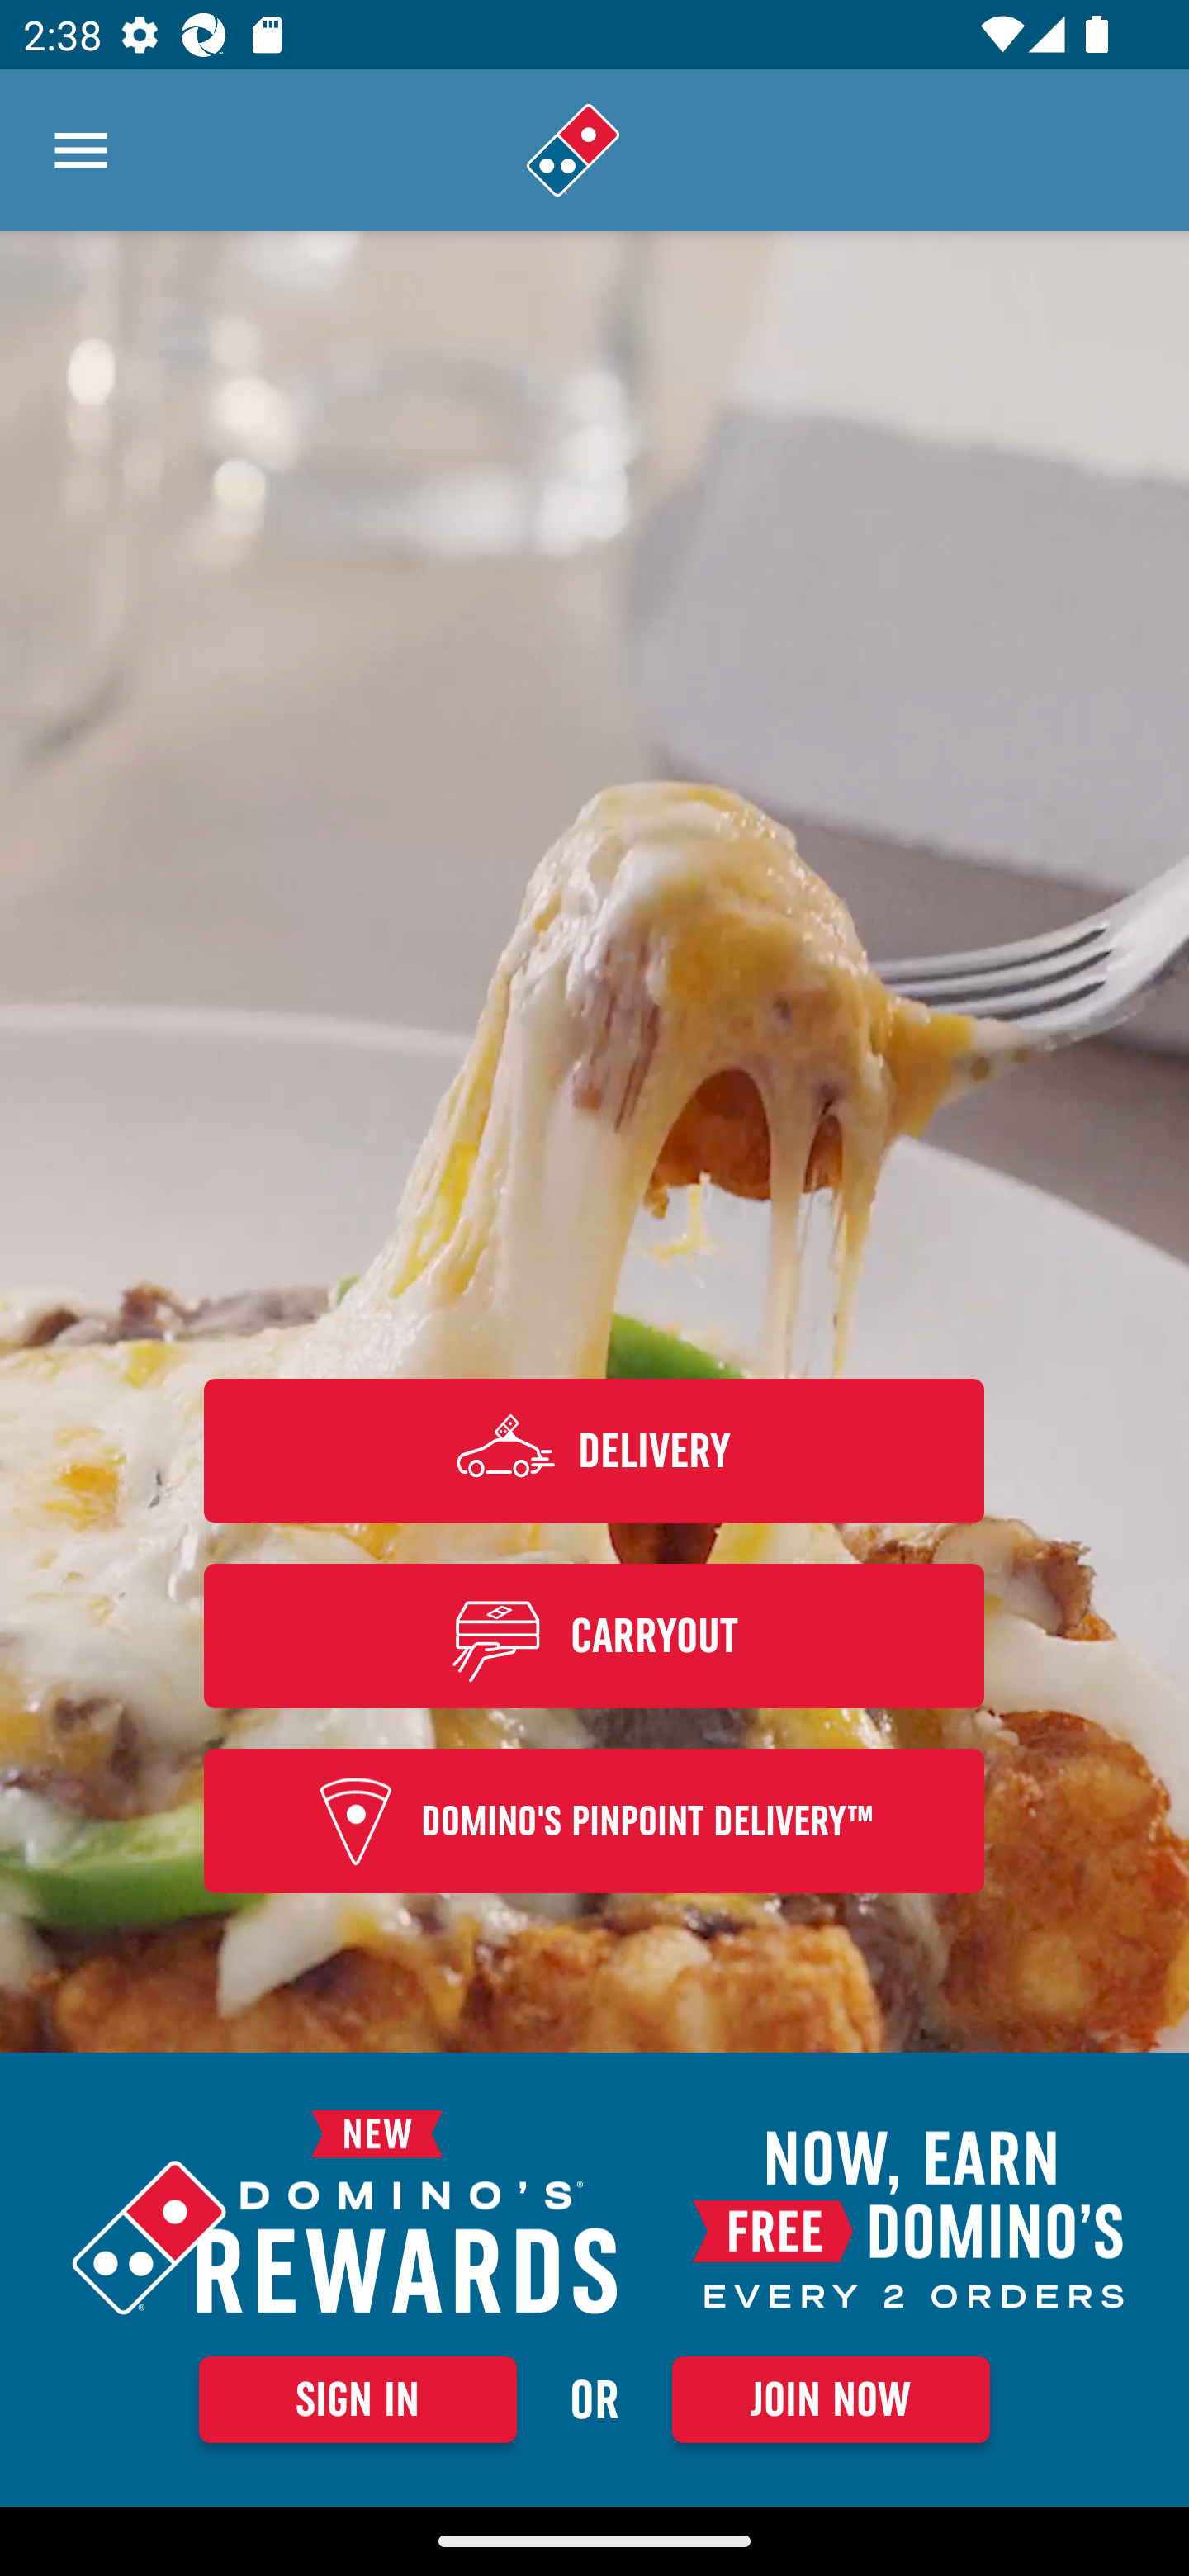 This screenshot has width=1189, height=2576. Describe the element at coordinates (81, 150) in the screenshot. I see `Expand Menu` at that location.